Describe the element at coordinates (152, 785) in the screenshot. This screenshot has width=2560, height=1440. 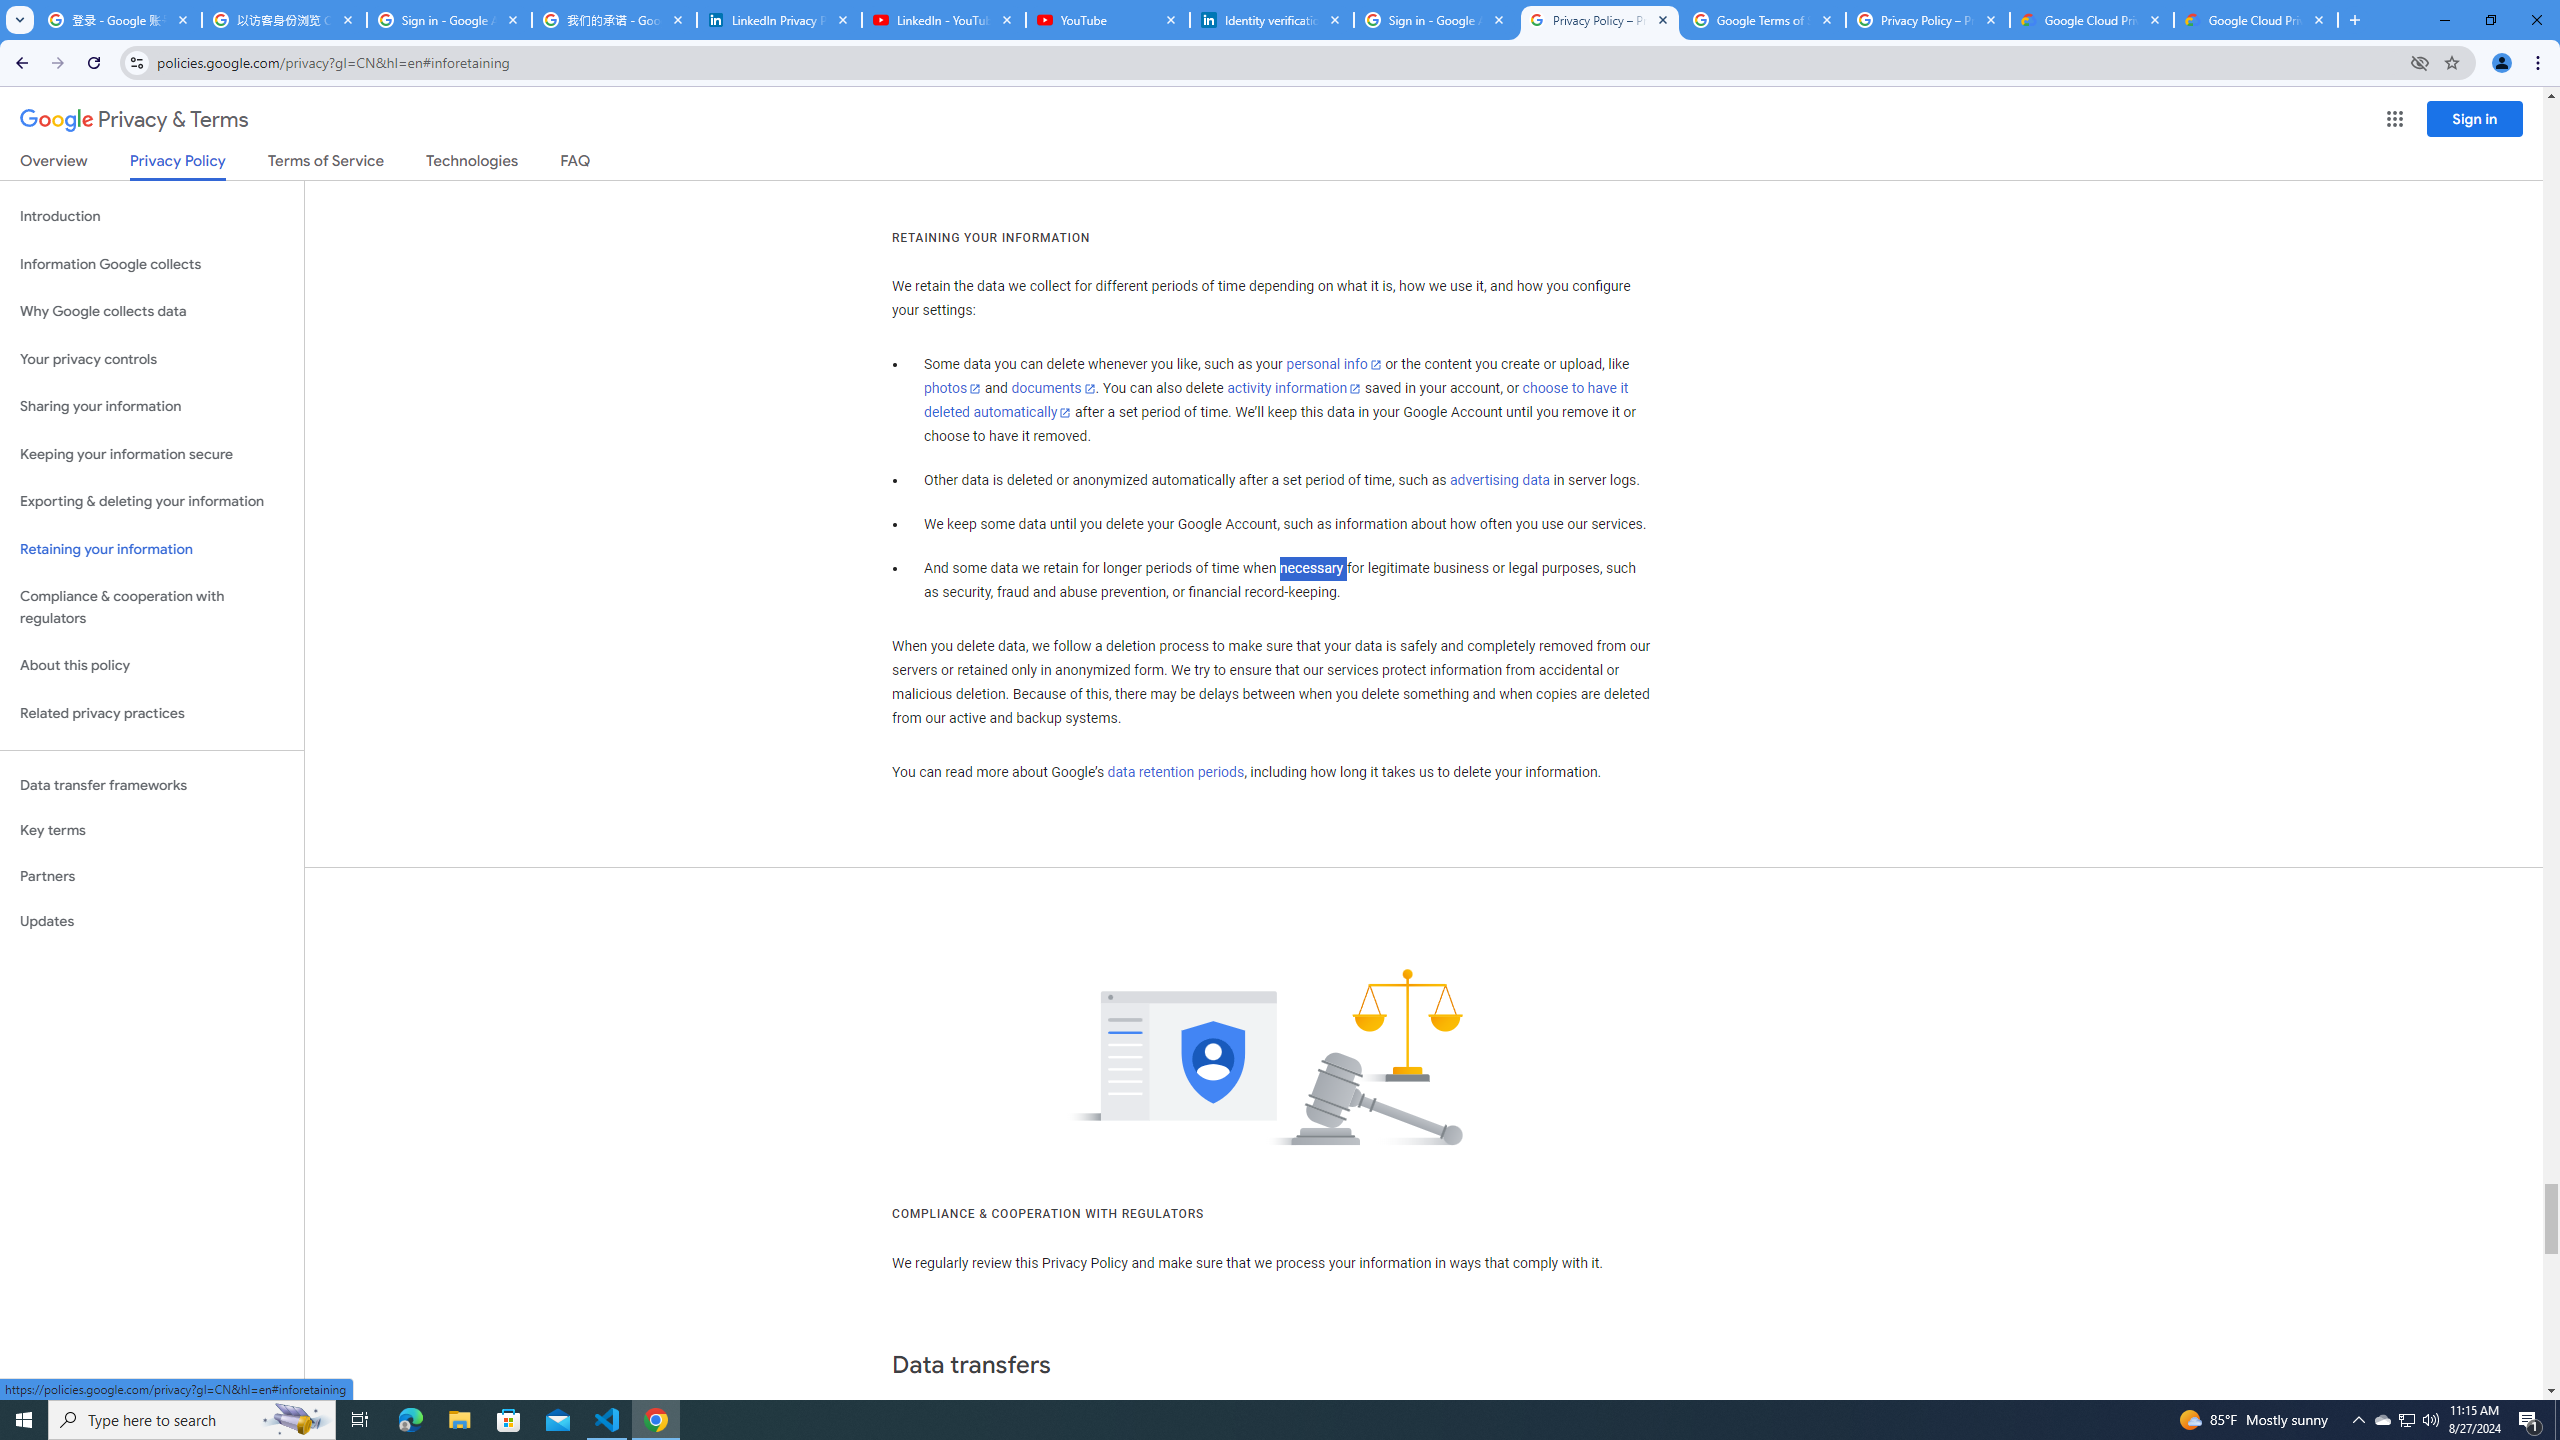
I see `Data transfer frameworks` at that location.